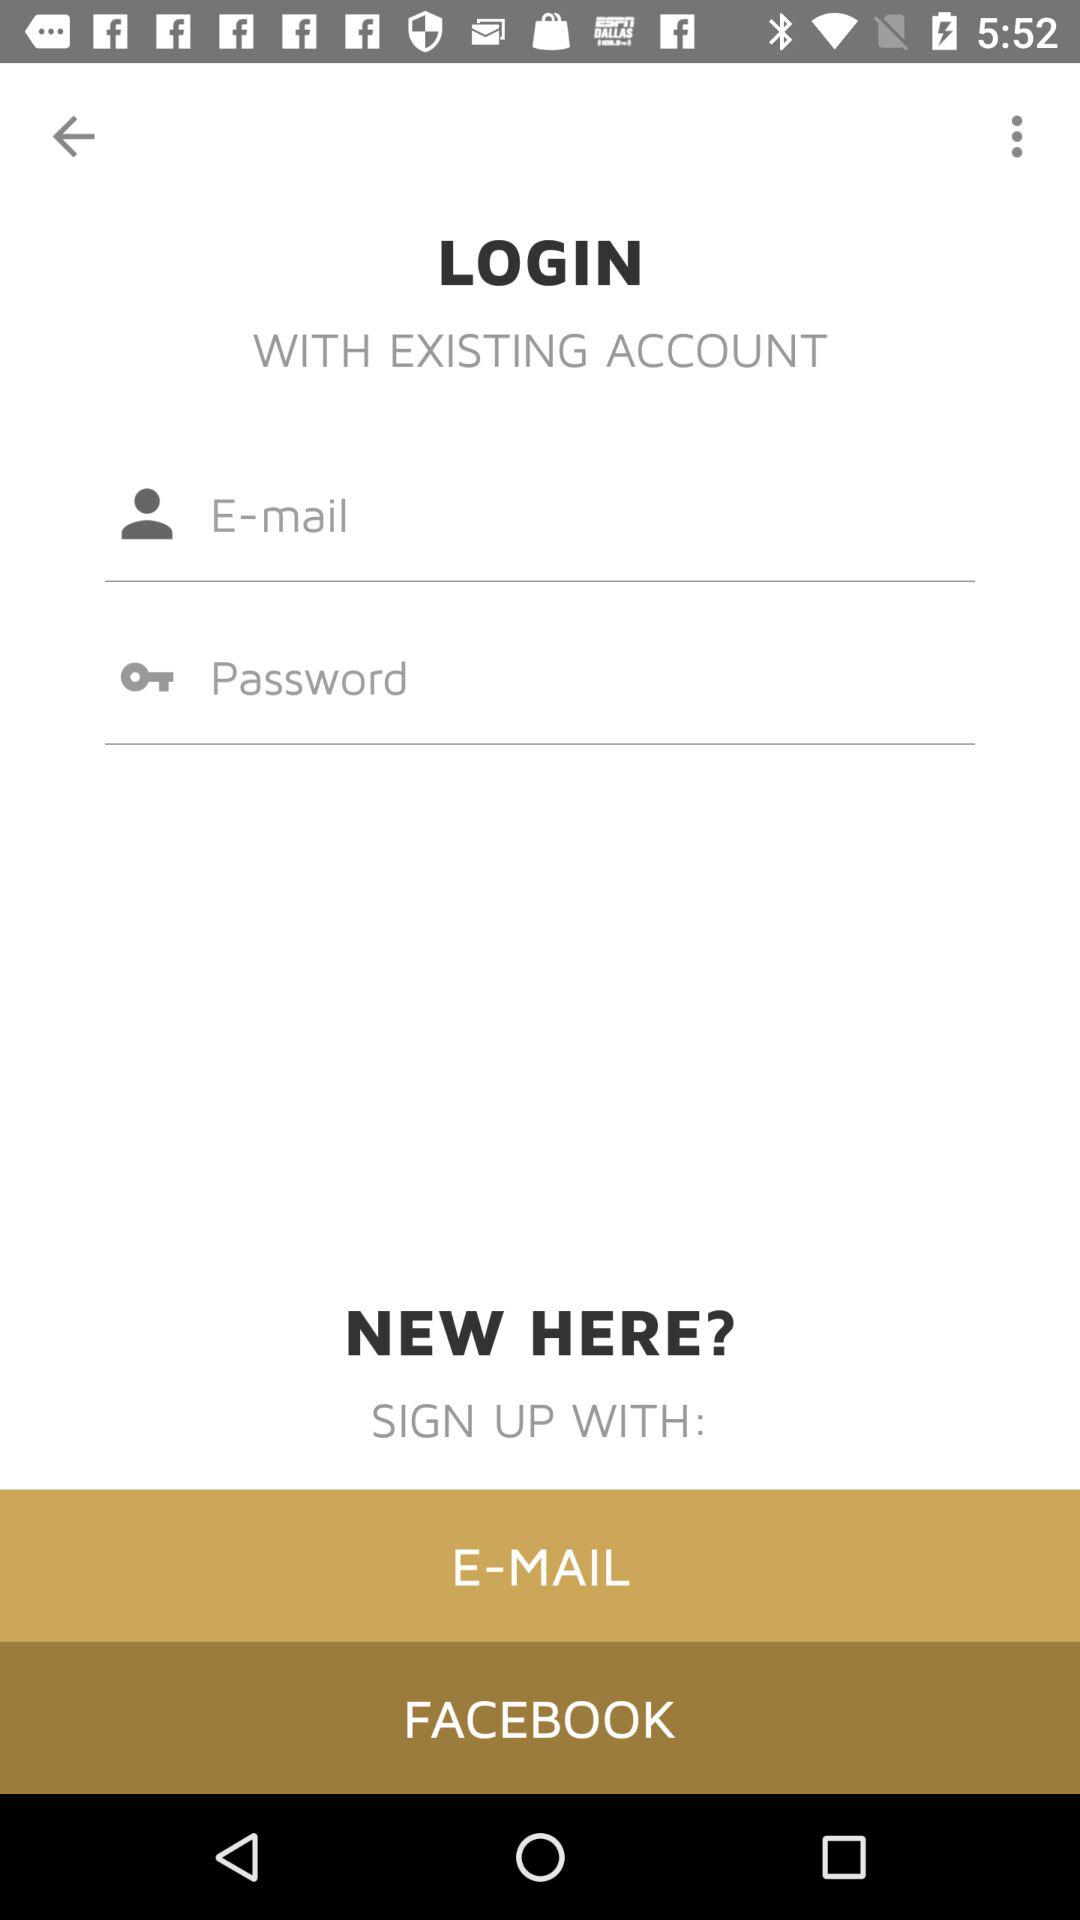 The width and height of the screenshot is (1080, 1920). What do you see at coordinates (540, 1565) in the screenshot?
I see `press icon below sign up with: item` at bounding box center [540, 1565].